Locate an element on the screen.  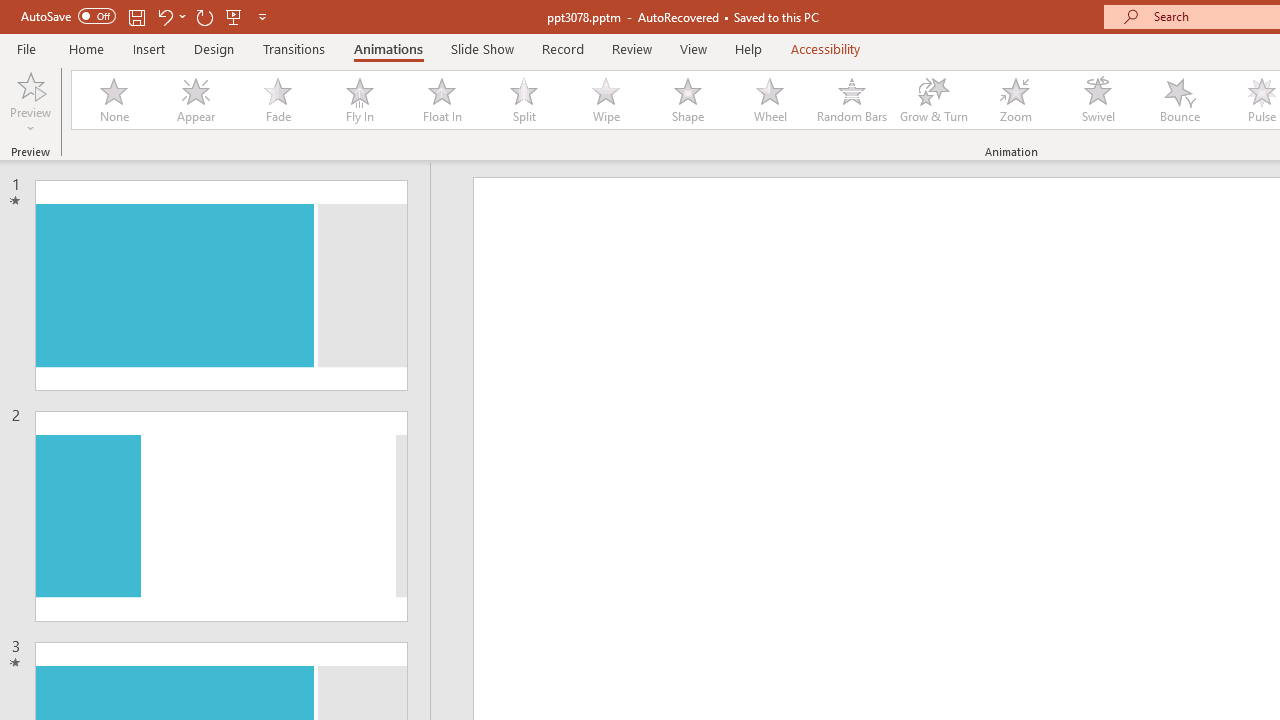
Appear is located at coordinates (195, 100).